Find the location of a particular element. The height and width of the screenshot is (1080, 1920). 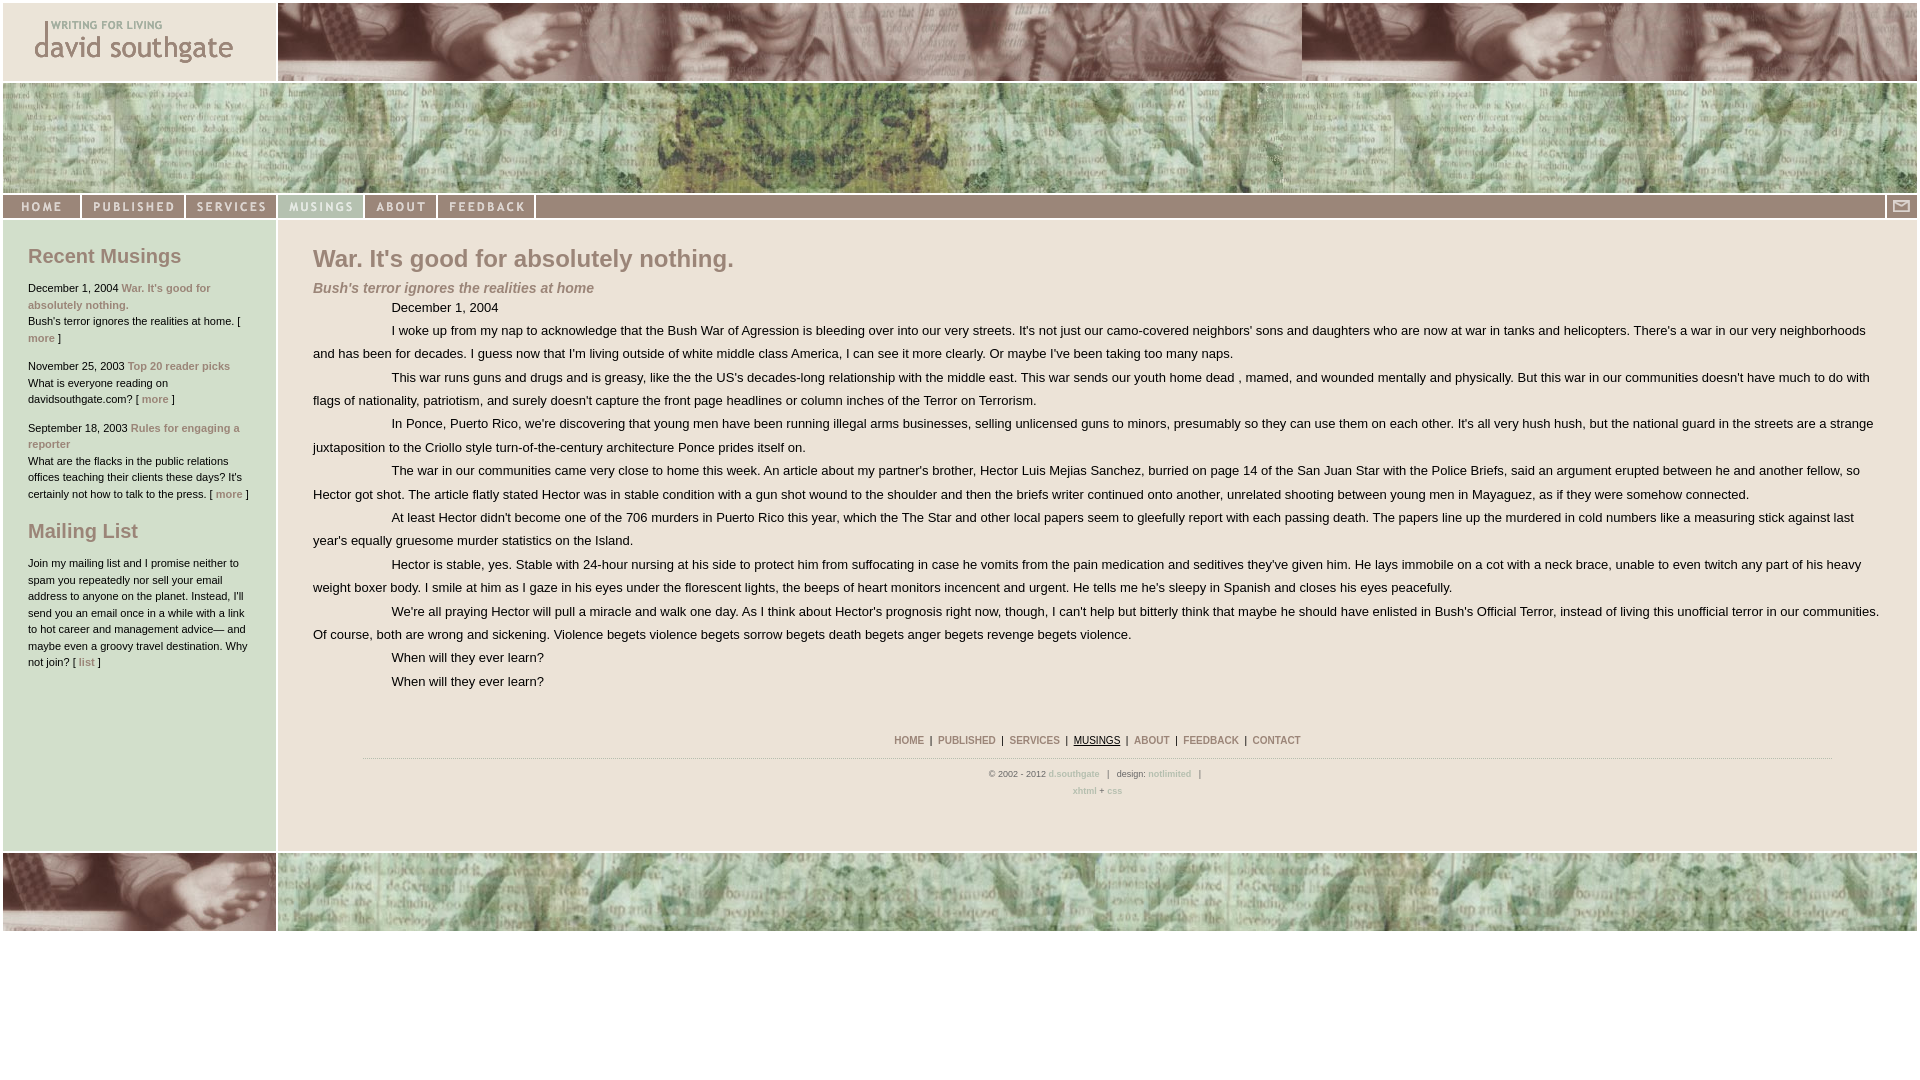

read this current david southgate editorial. is located at coordinates (120, 296).